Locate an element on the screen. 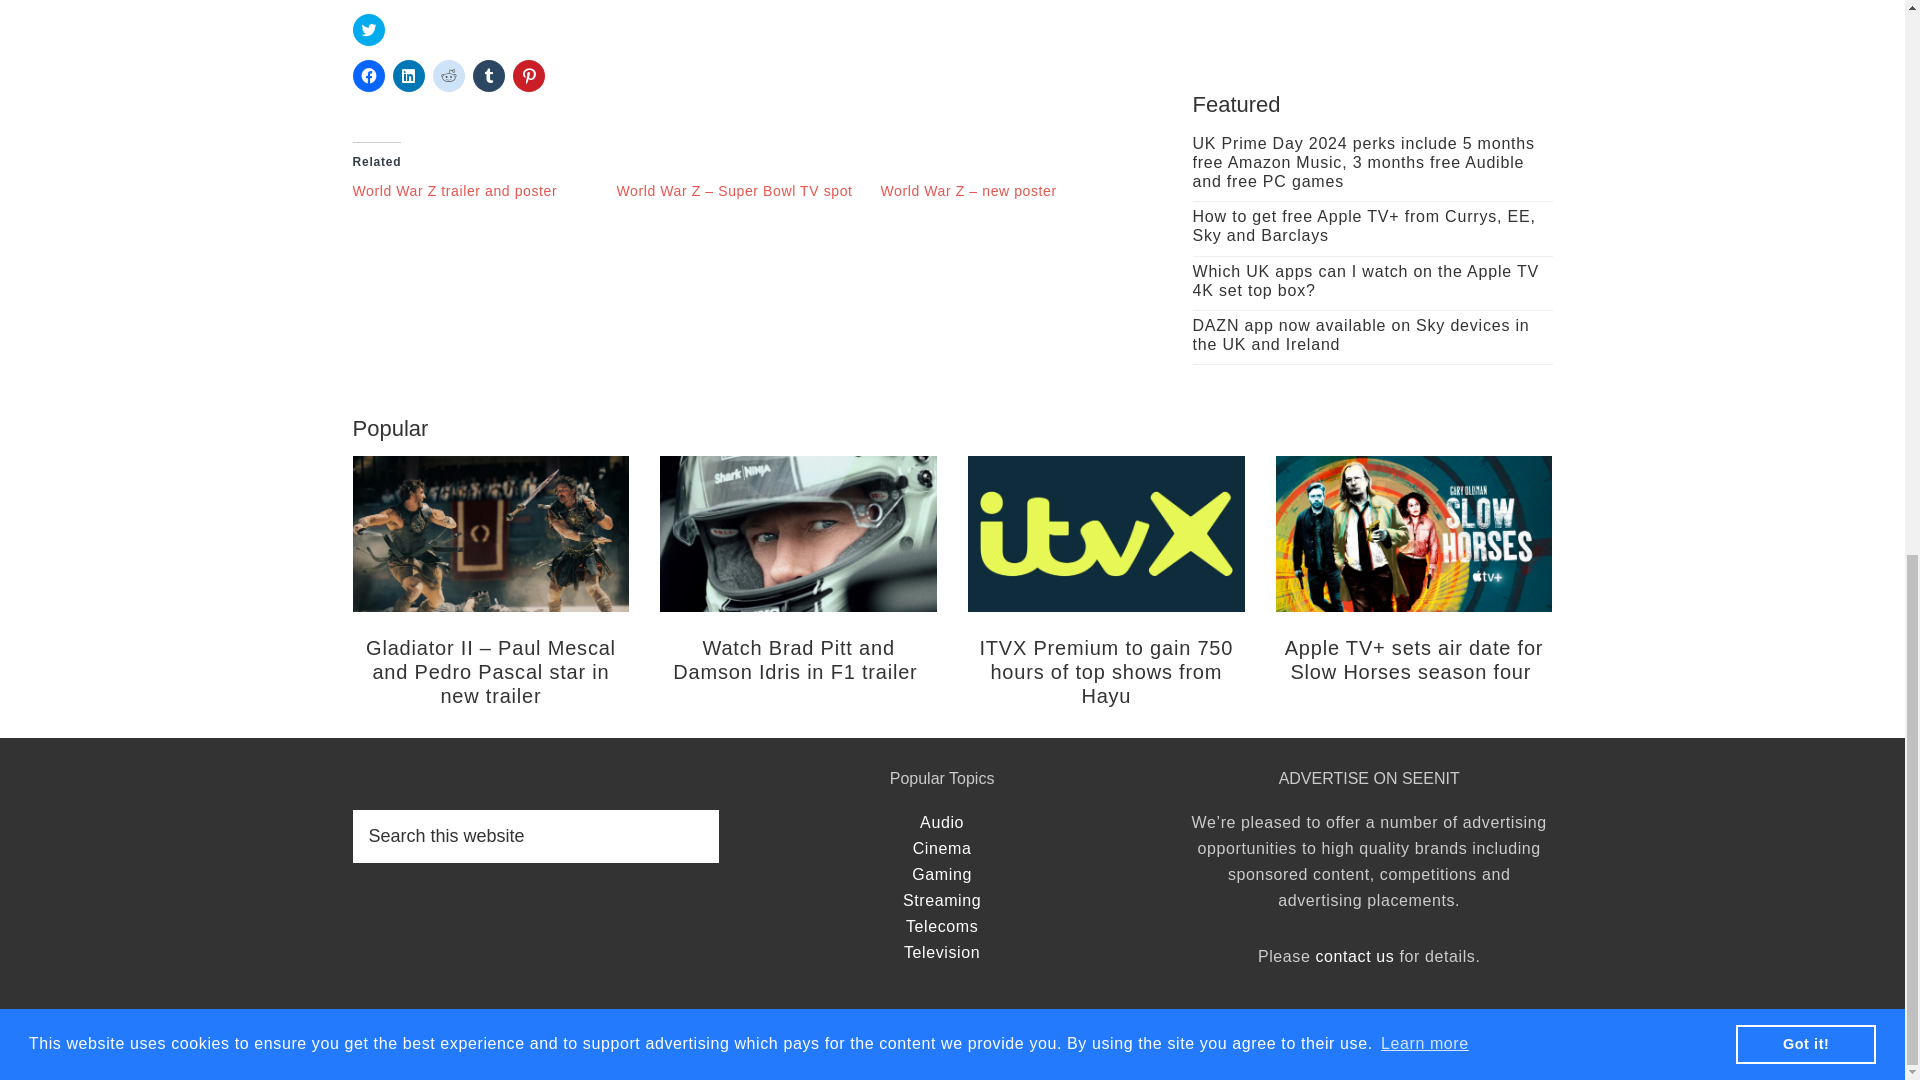  Click to share on Reddit is located at coordinates (448, 76).